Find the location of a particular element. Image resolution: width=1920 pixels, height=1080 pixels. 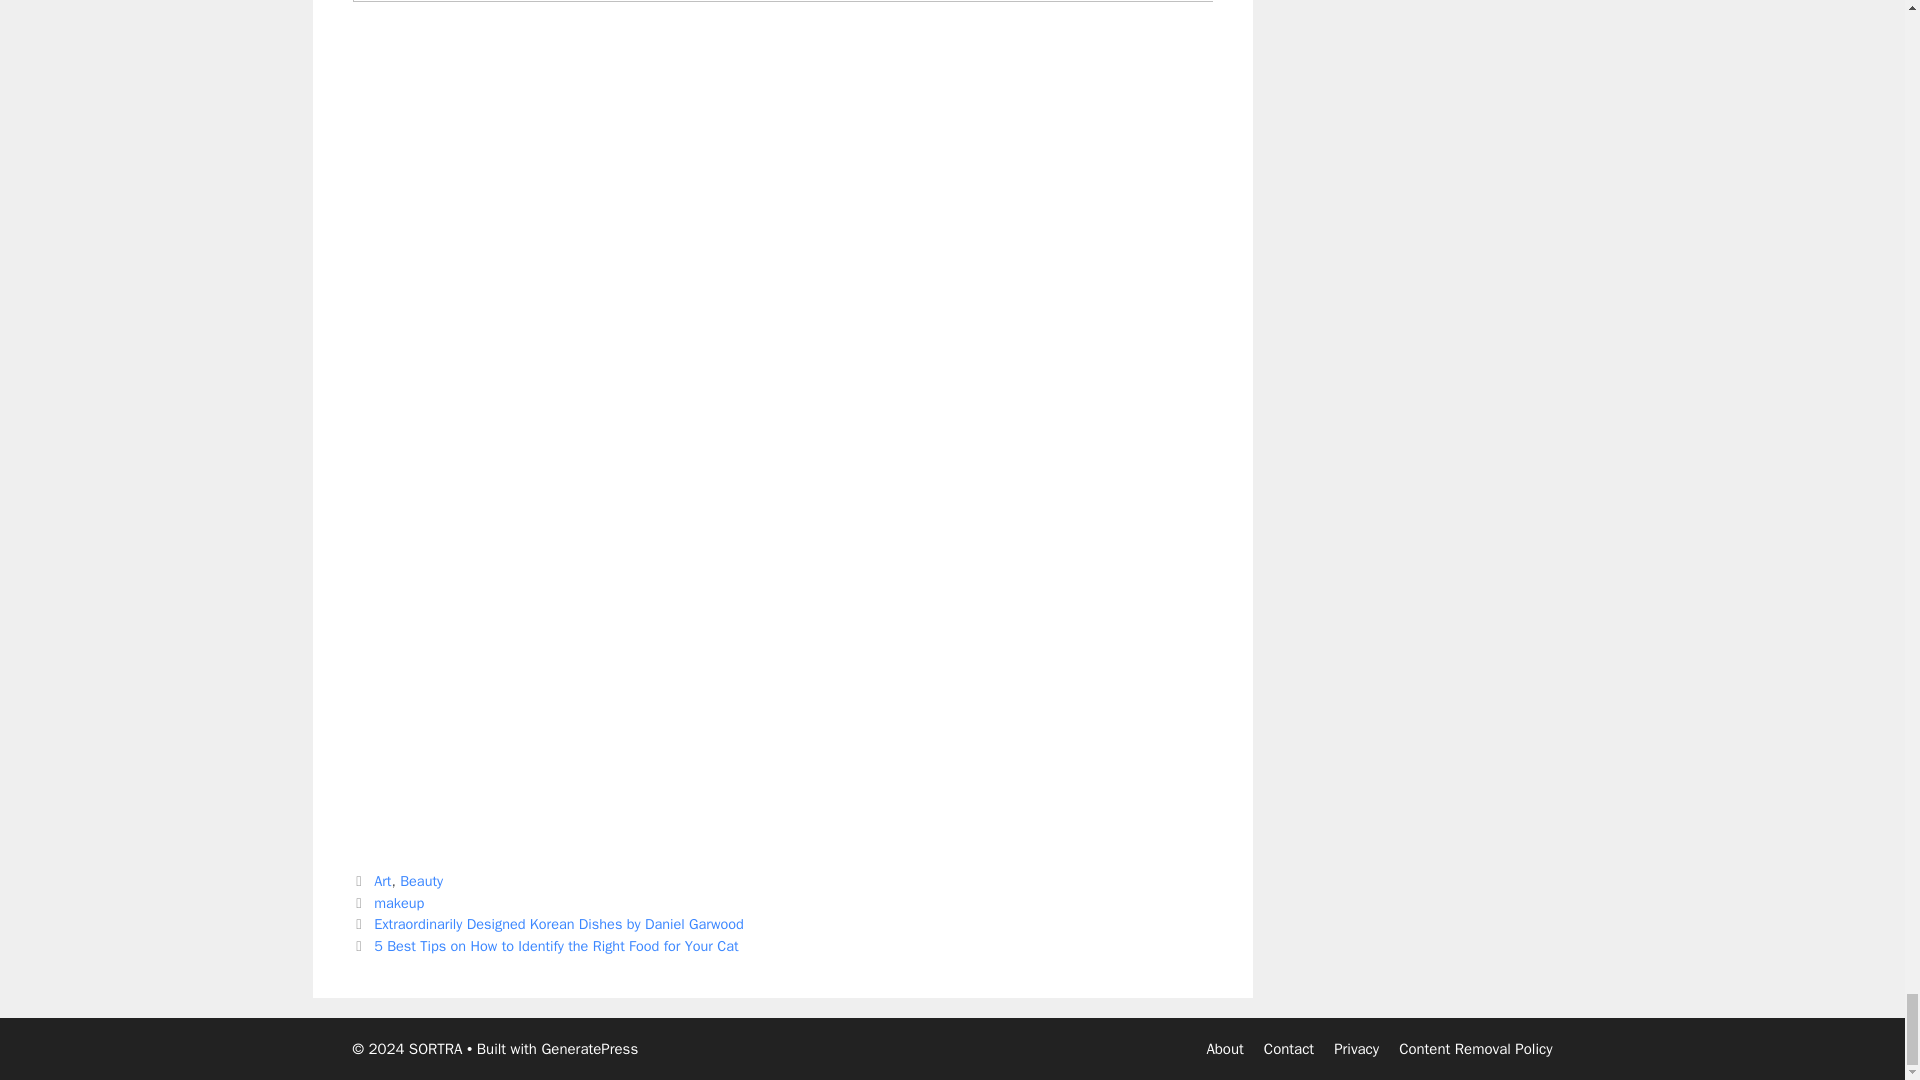

Contact is located at coordinates (1288, 1049).